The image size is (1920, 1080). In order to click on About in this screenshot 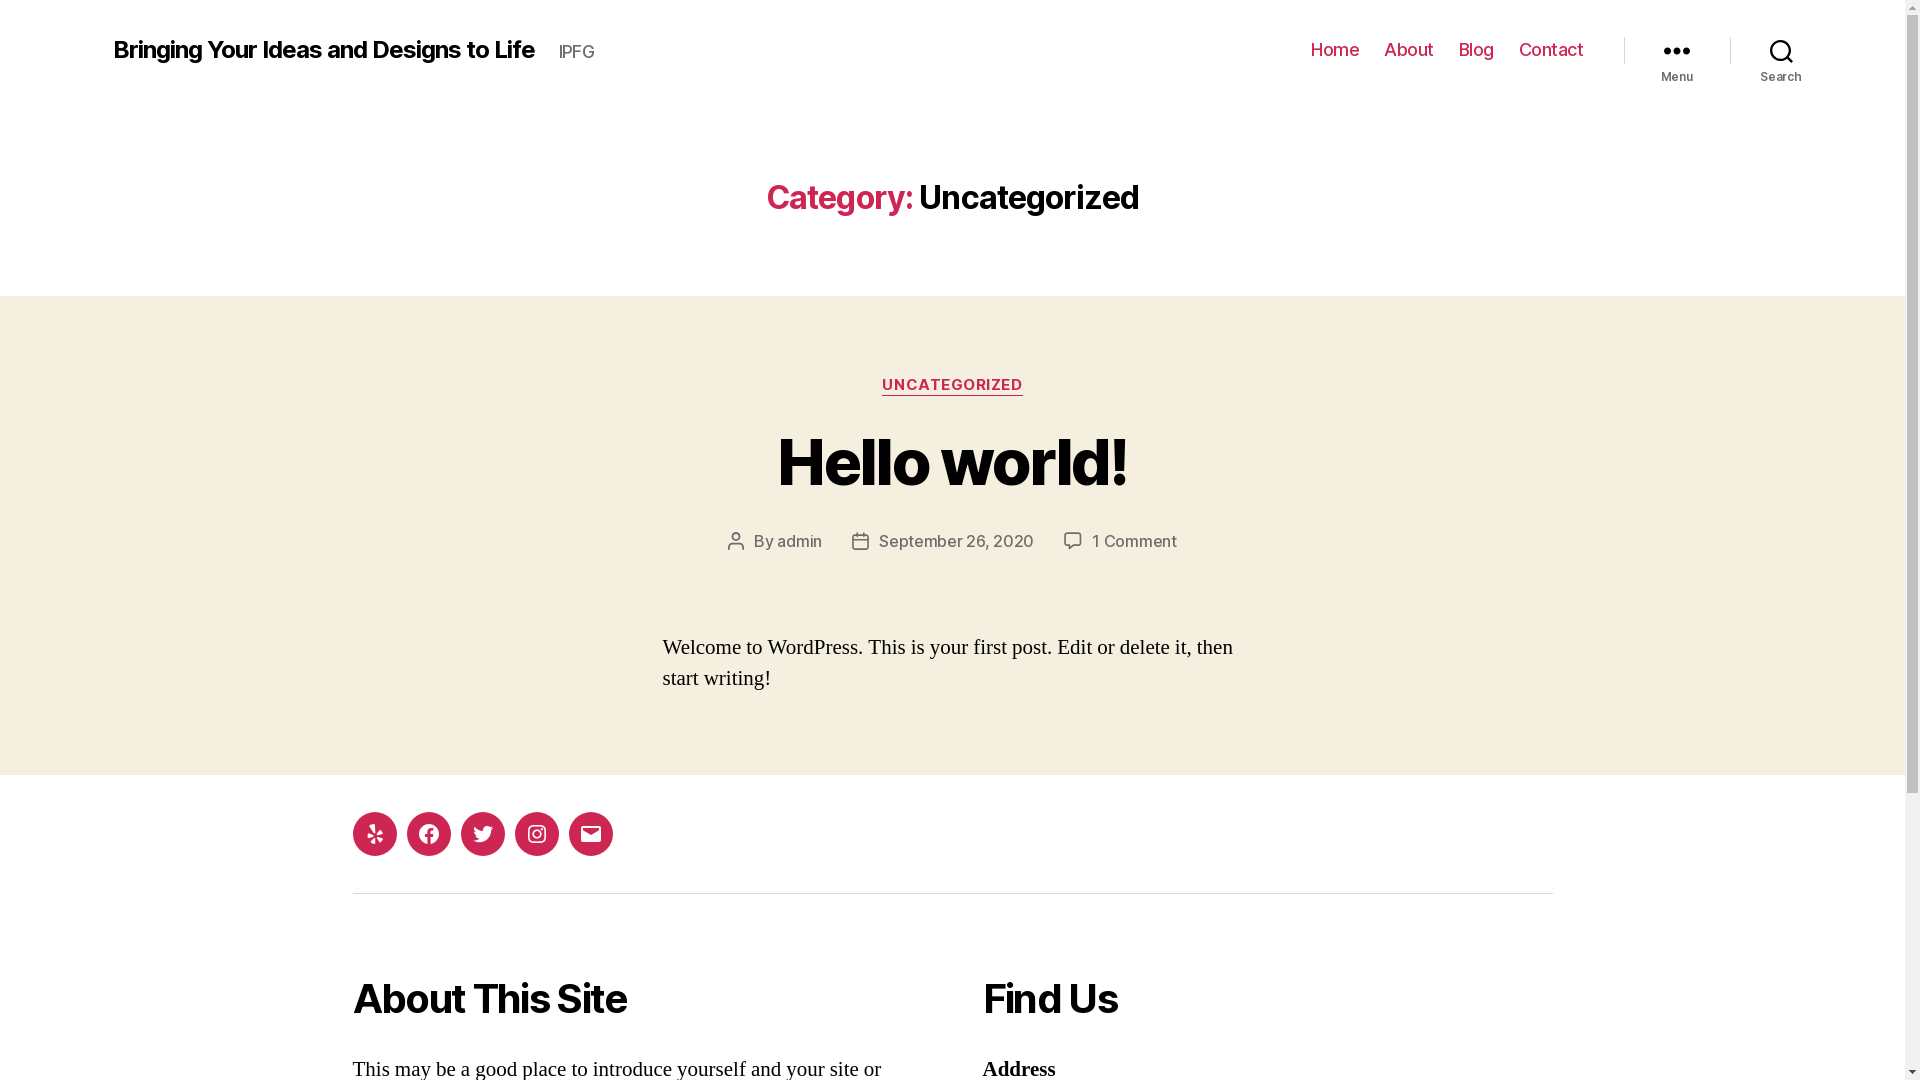, I will do `click(1409, 50)`.